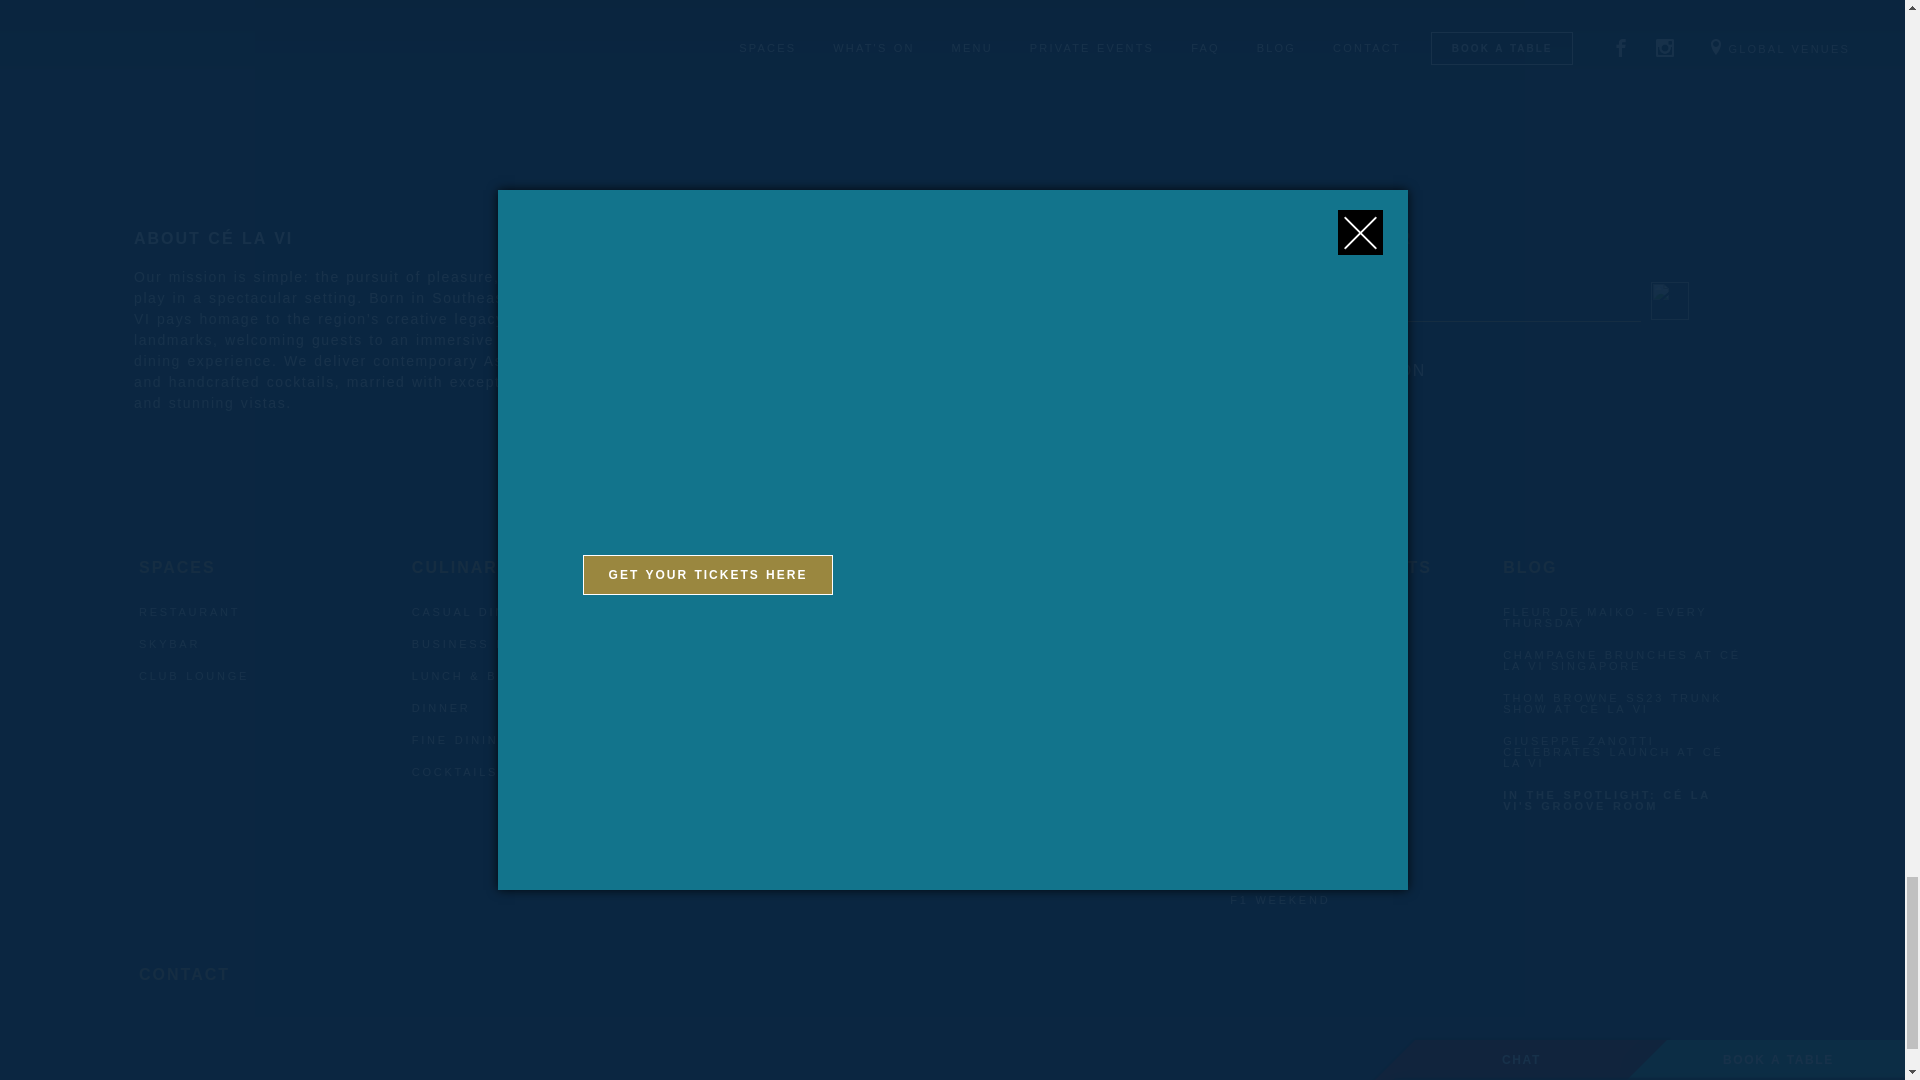 The height and width of the screenshot is (1080, 1920). What do you see at coordinates (1272, 644) in the screenshot?
I see `WEDDINGS` at bounding box center [1272, 644].